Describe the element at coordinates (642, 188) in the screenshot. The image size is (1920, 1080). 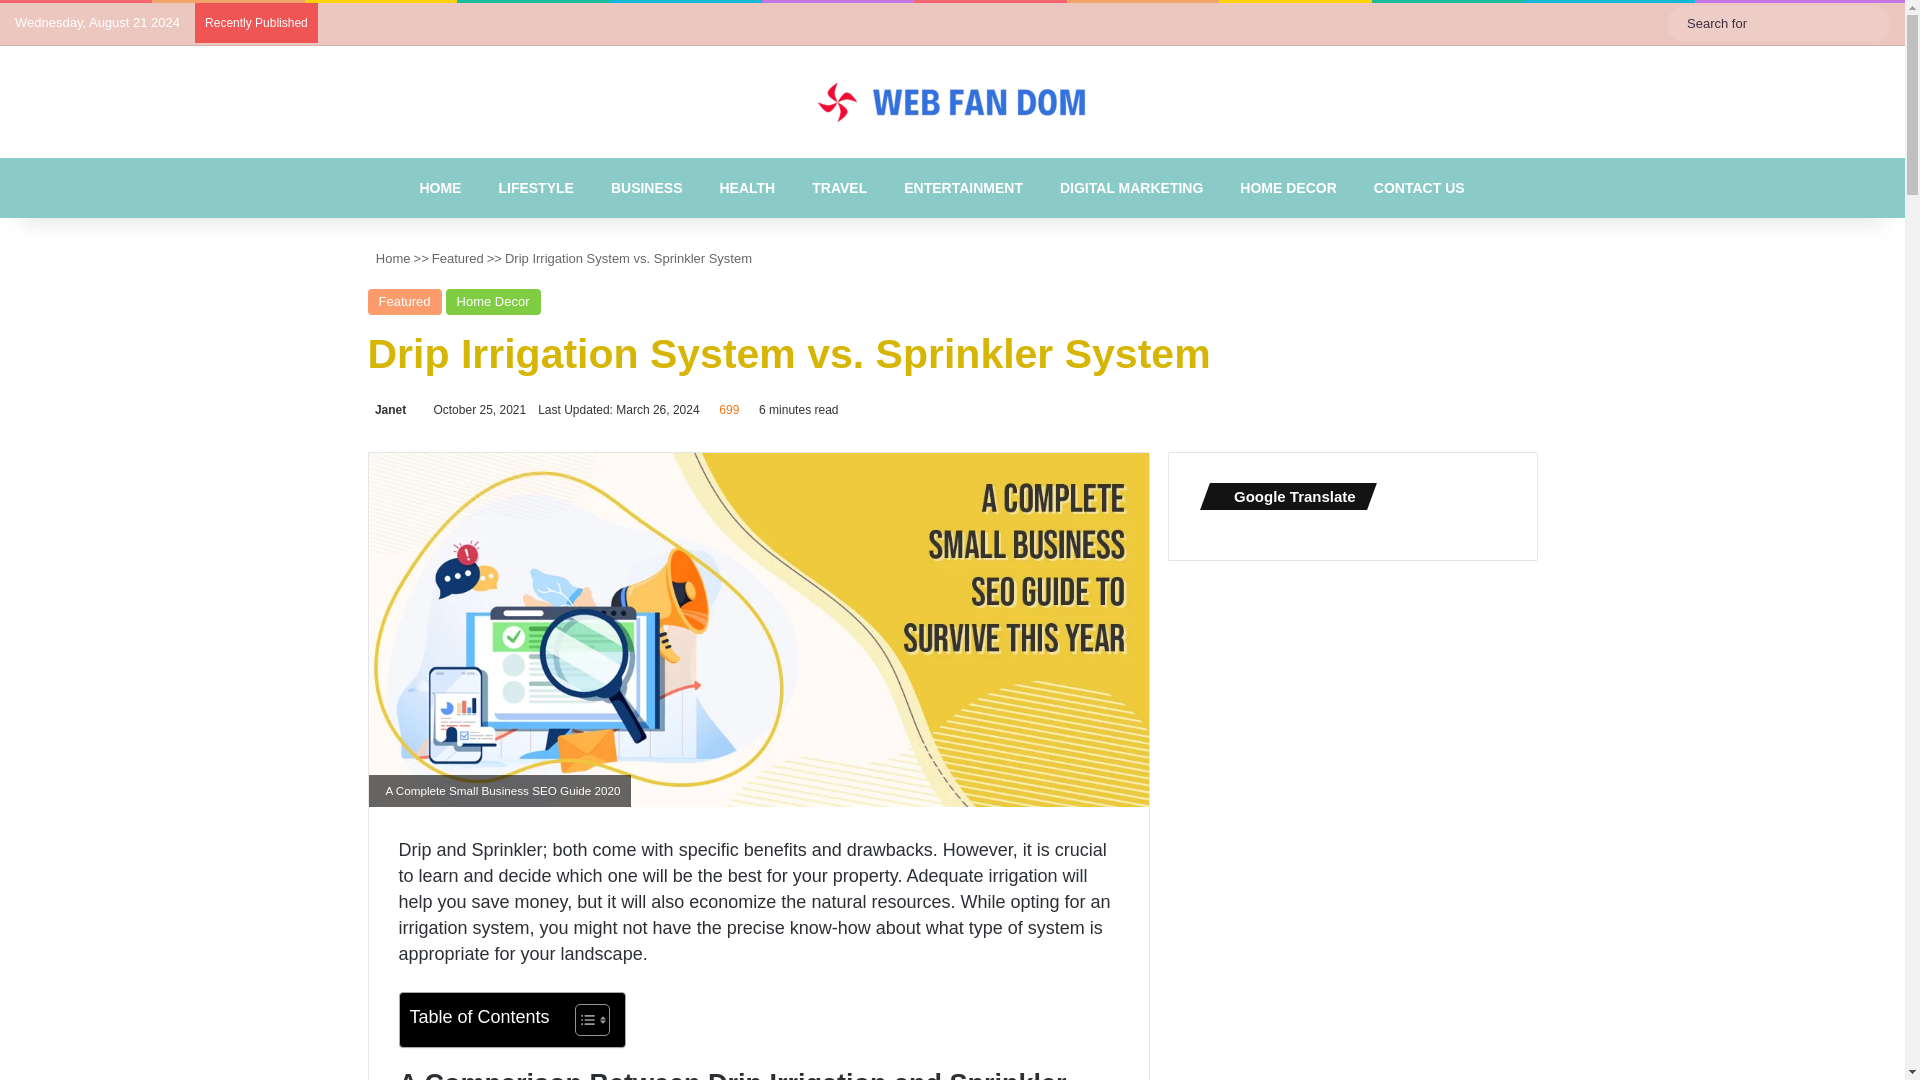
I see `BUSINESS` at that location.